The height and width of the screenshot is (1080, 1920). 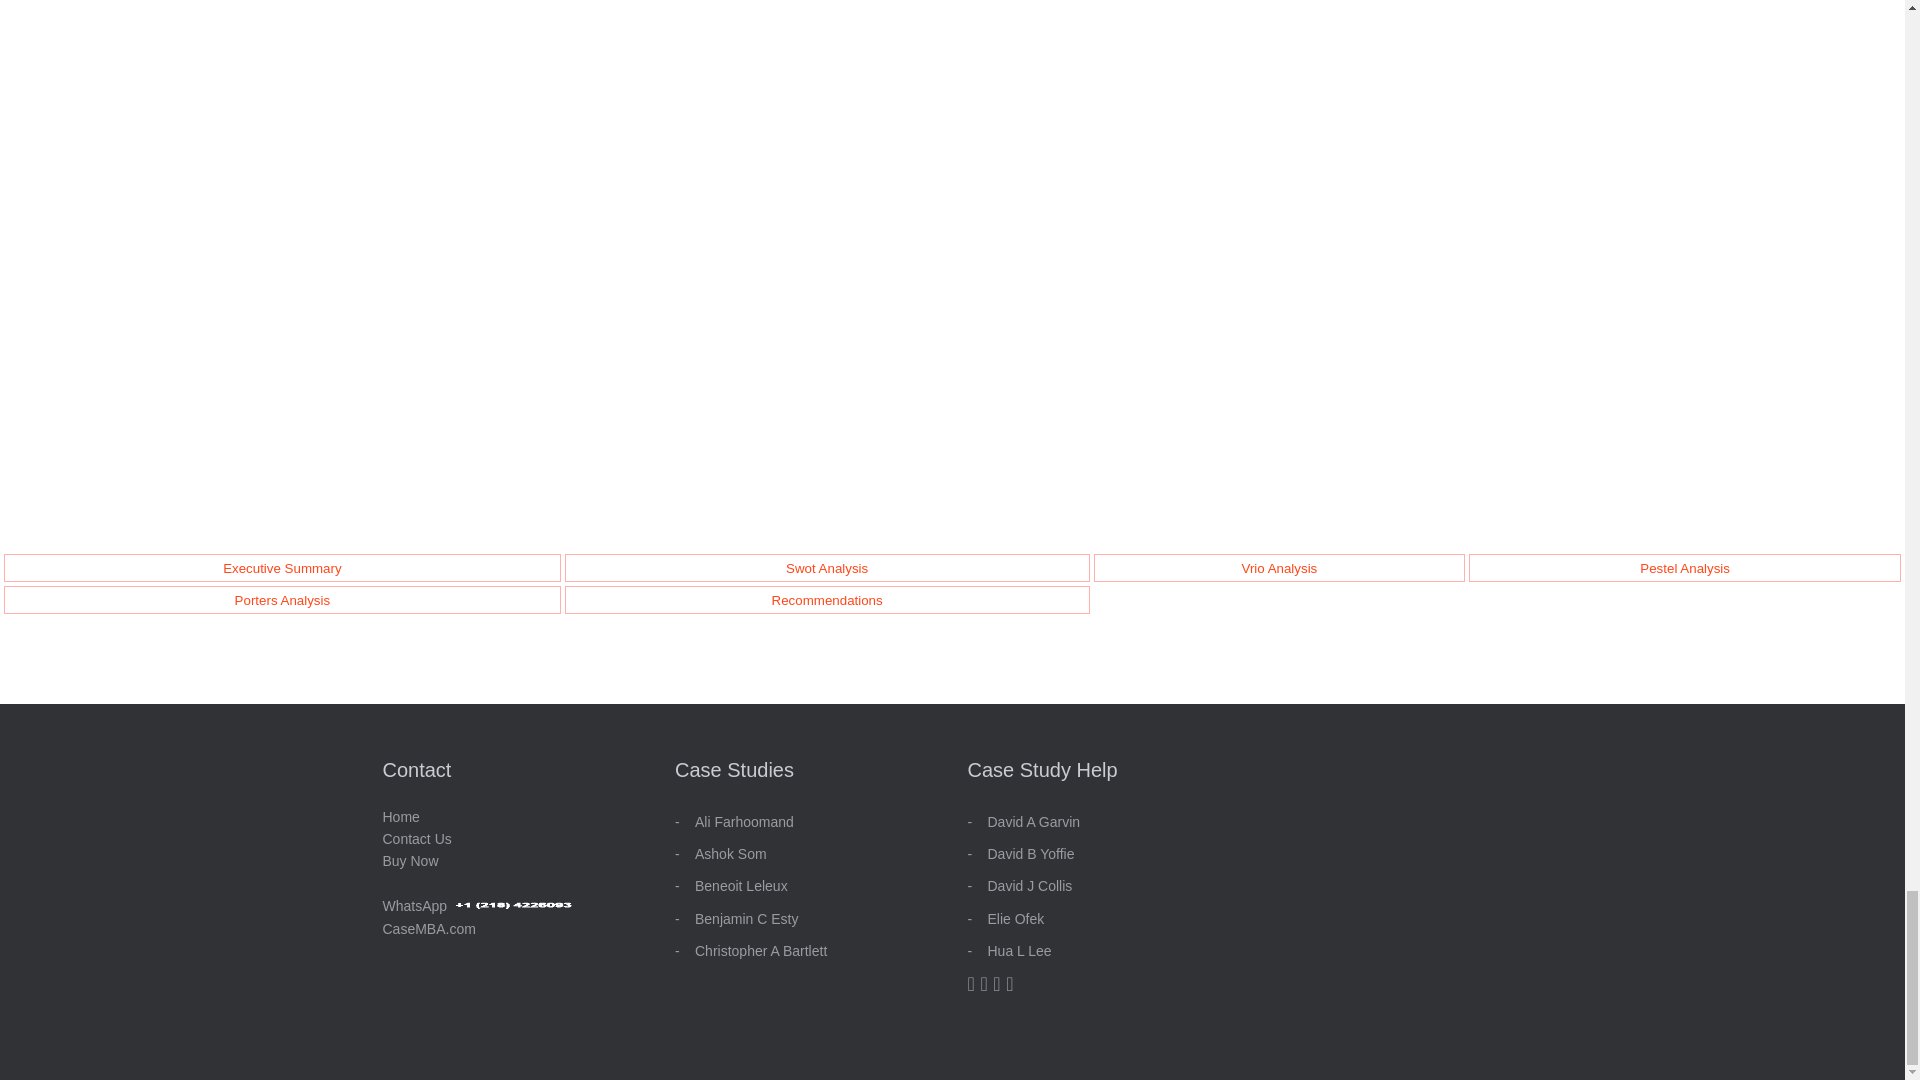 What do you see at coordinates (744, 822) in the screenshot?
I see `Ali Farhoomand` at bounding box center [744, 822].